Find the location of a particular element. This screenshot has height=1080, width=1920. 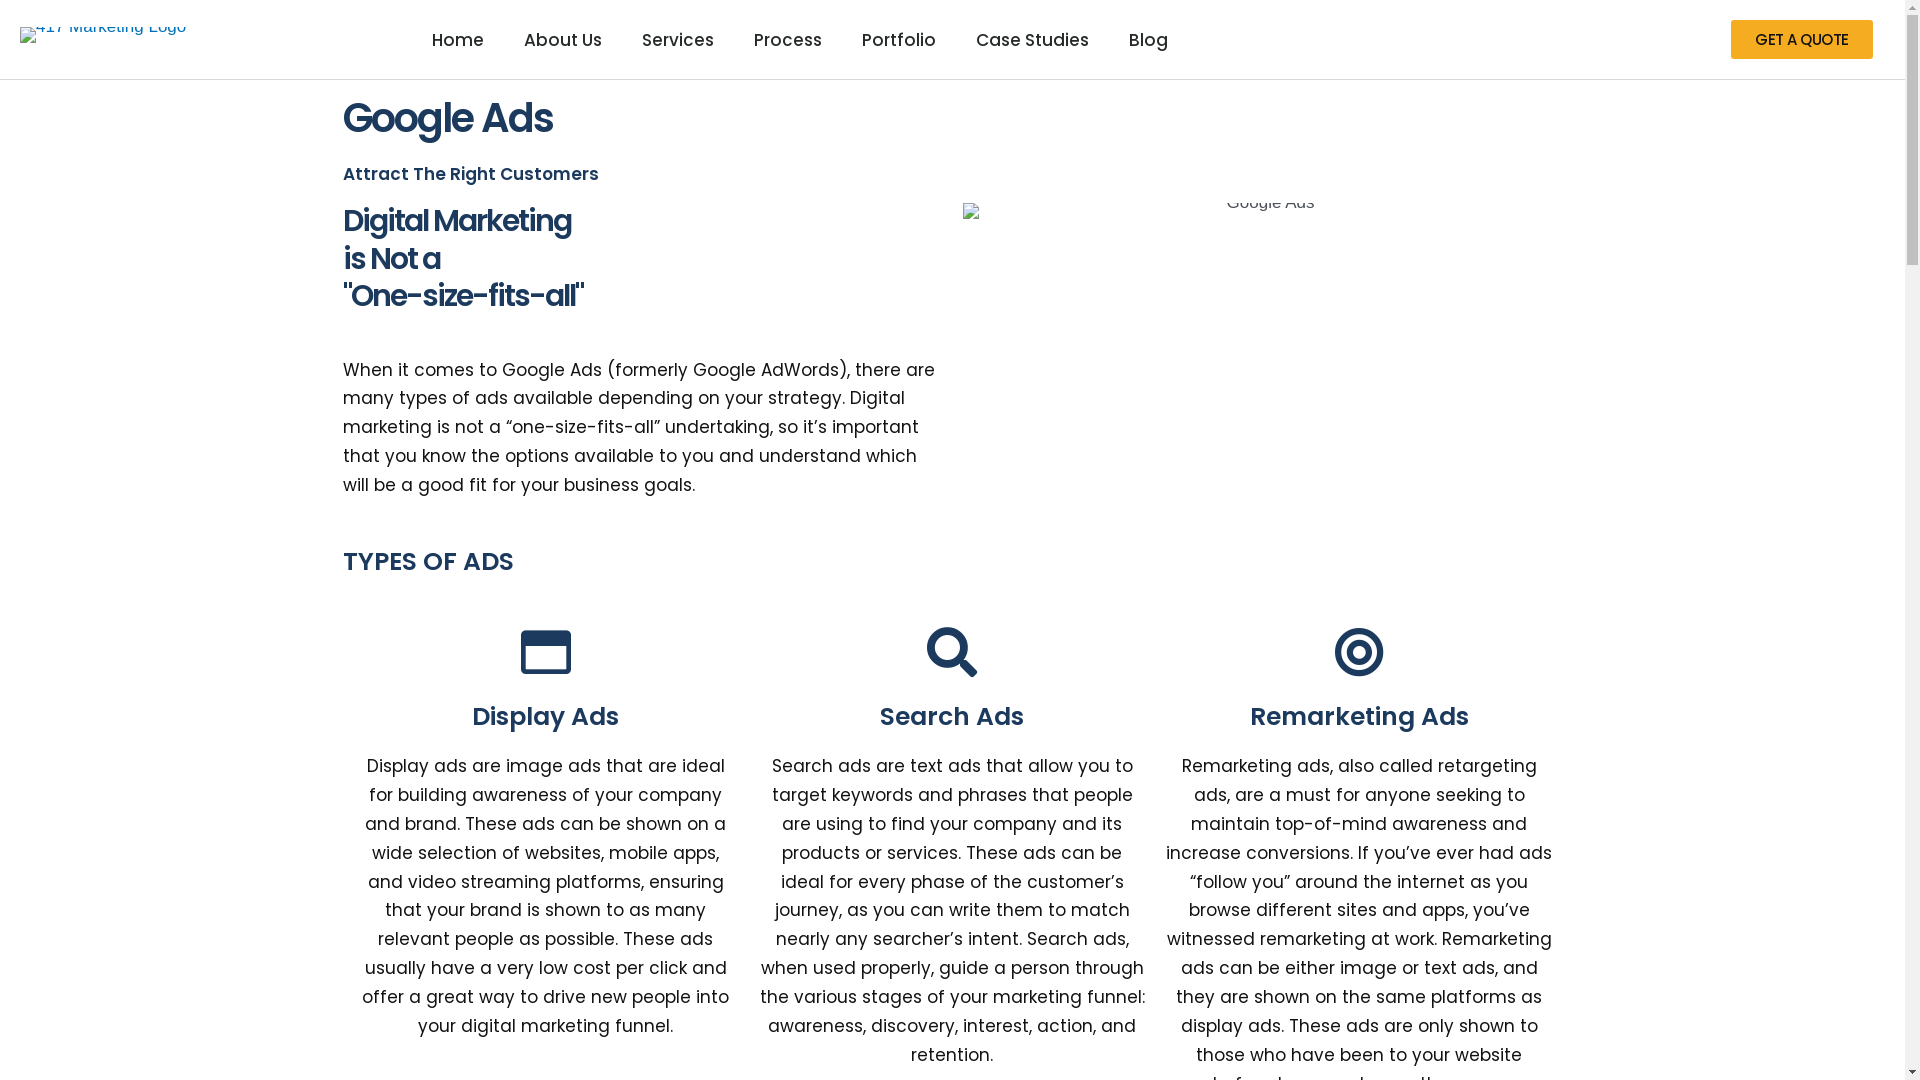

Process is located at coordinates (788, 40).